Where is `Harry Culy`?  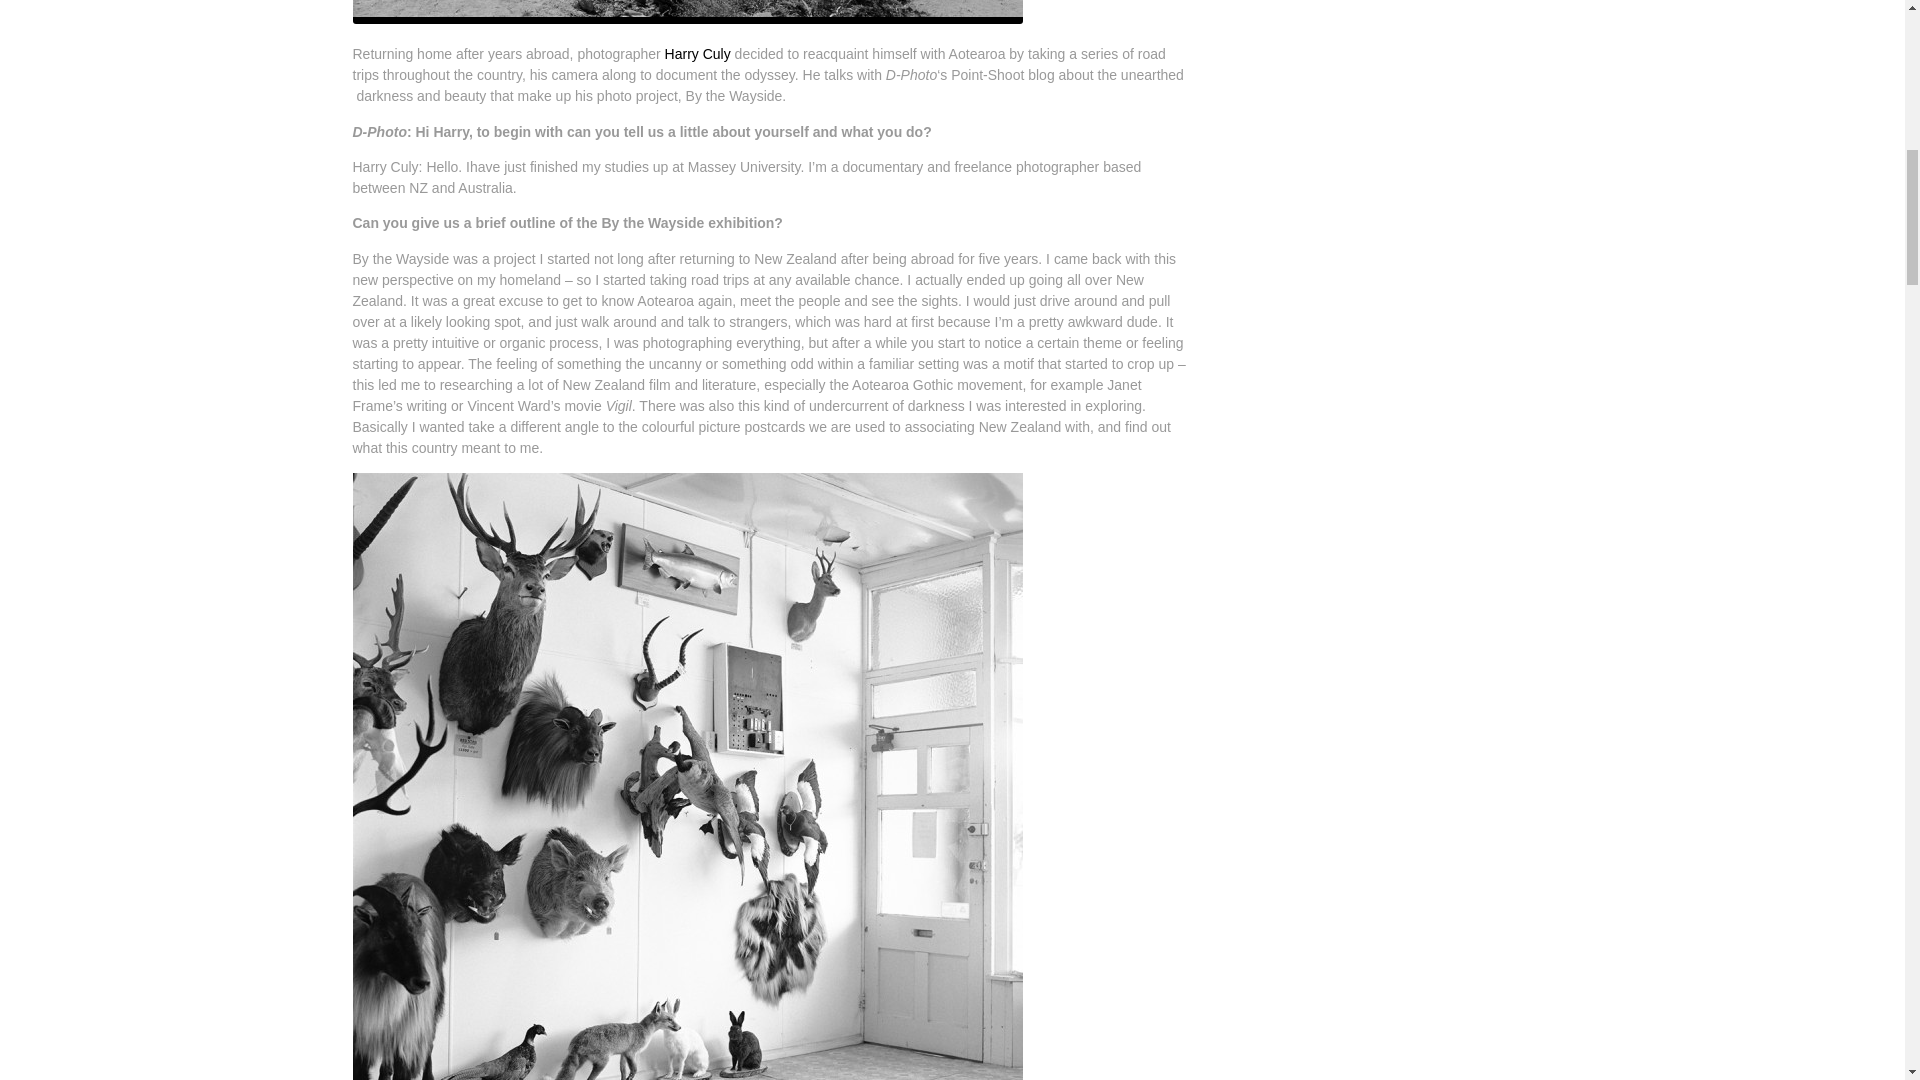 Harry Culy is located at coordinates (698, 54).